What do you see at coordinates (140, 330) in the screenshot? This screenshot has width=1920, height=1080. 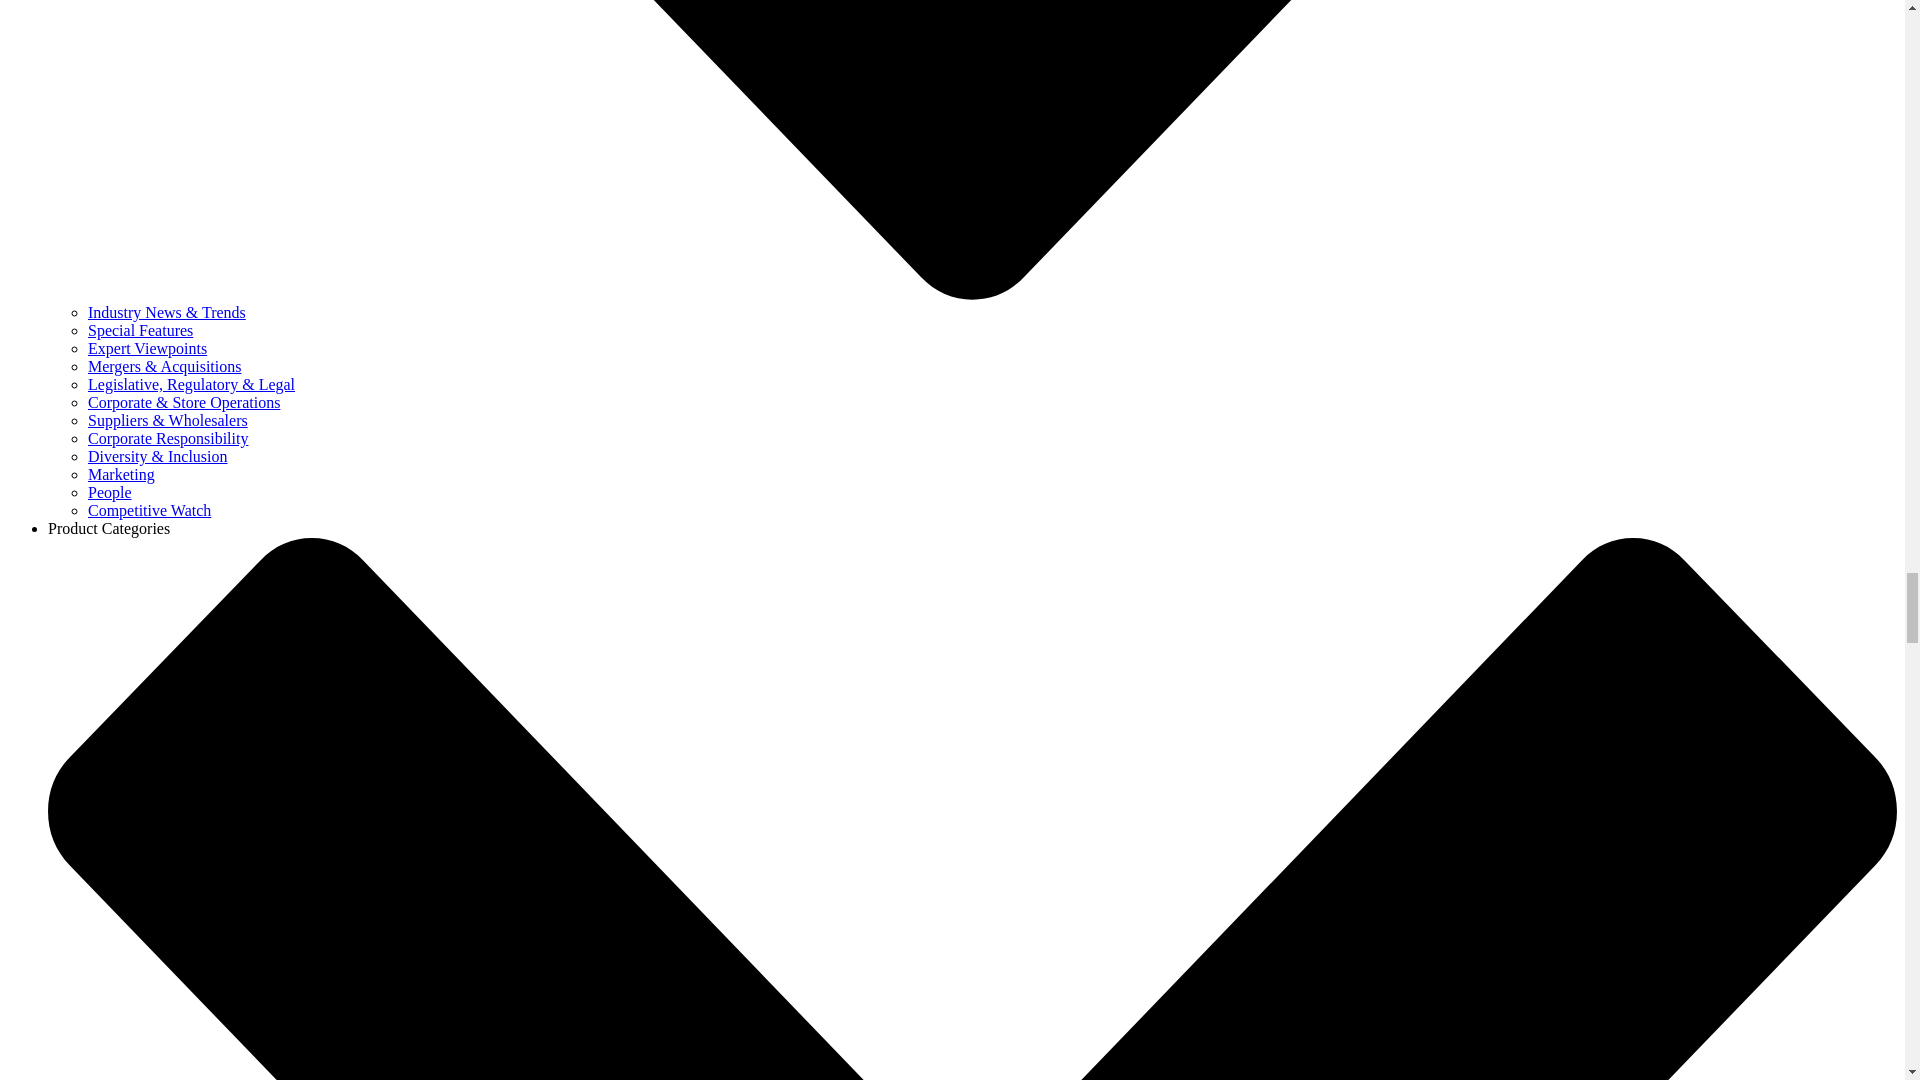 I see `Special Features` at bounding box center [140, 330].